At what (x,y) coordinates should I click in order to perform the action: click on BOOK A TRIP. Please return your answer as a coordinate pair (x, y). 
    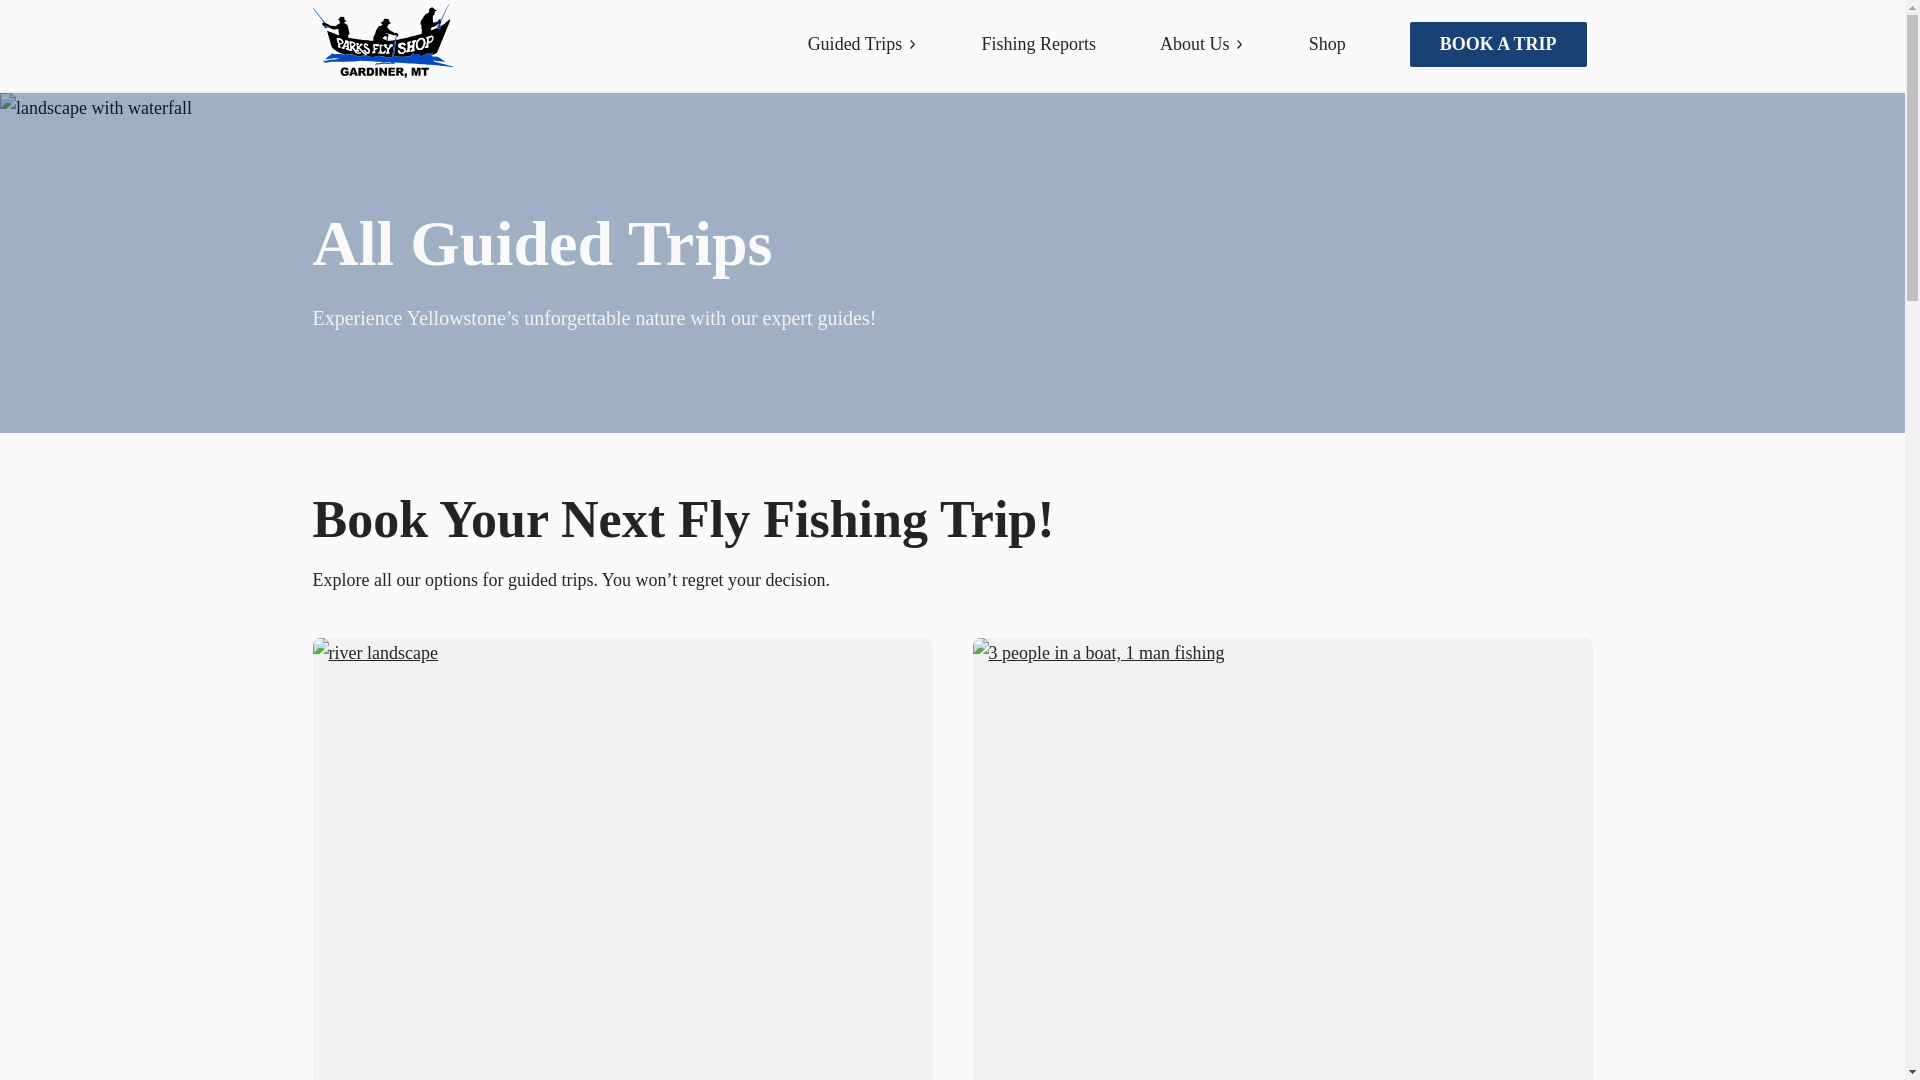
    Looking at the image, I should click on (1498, 44).